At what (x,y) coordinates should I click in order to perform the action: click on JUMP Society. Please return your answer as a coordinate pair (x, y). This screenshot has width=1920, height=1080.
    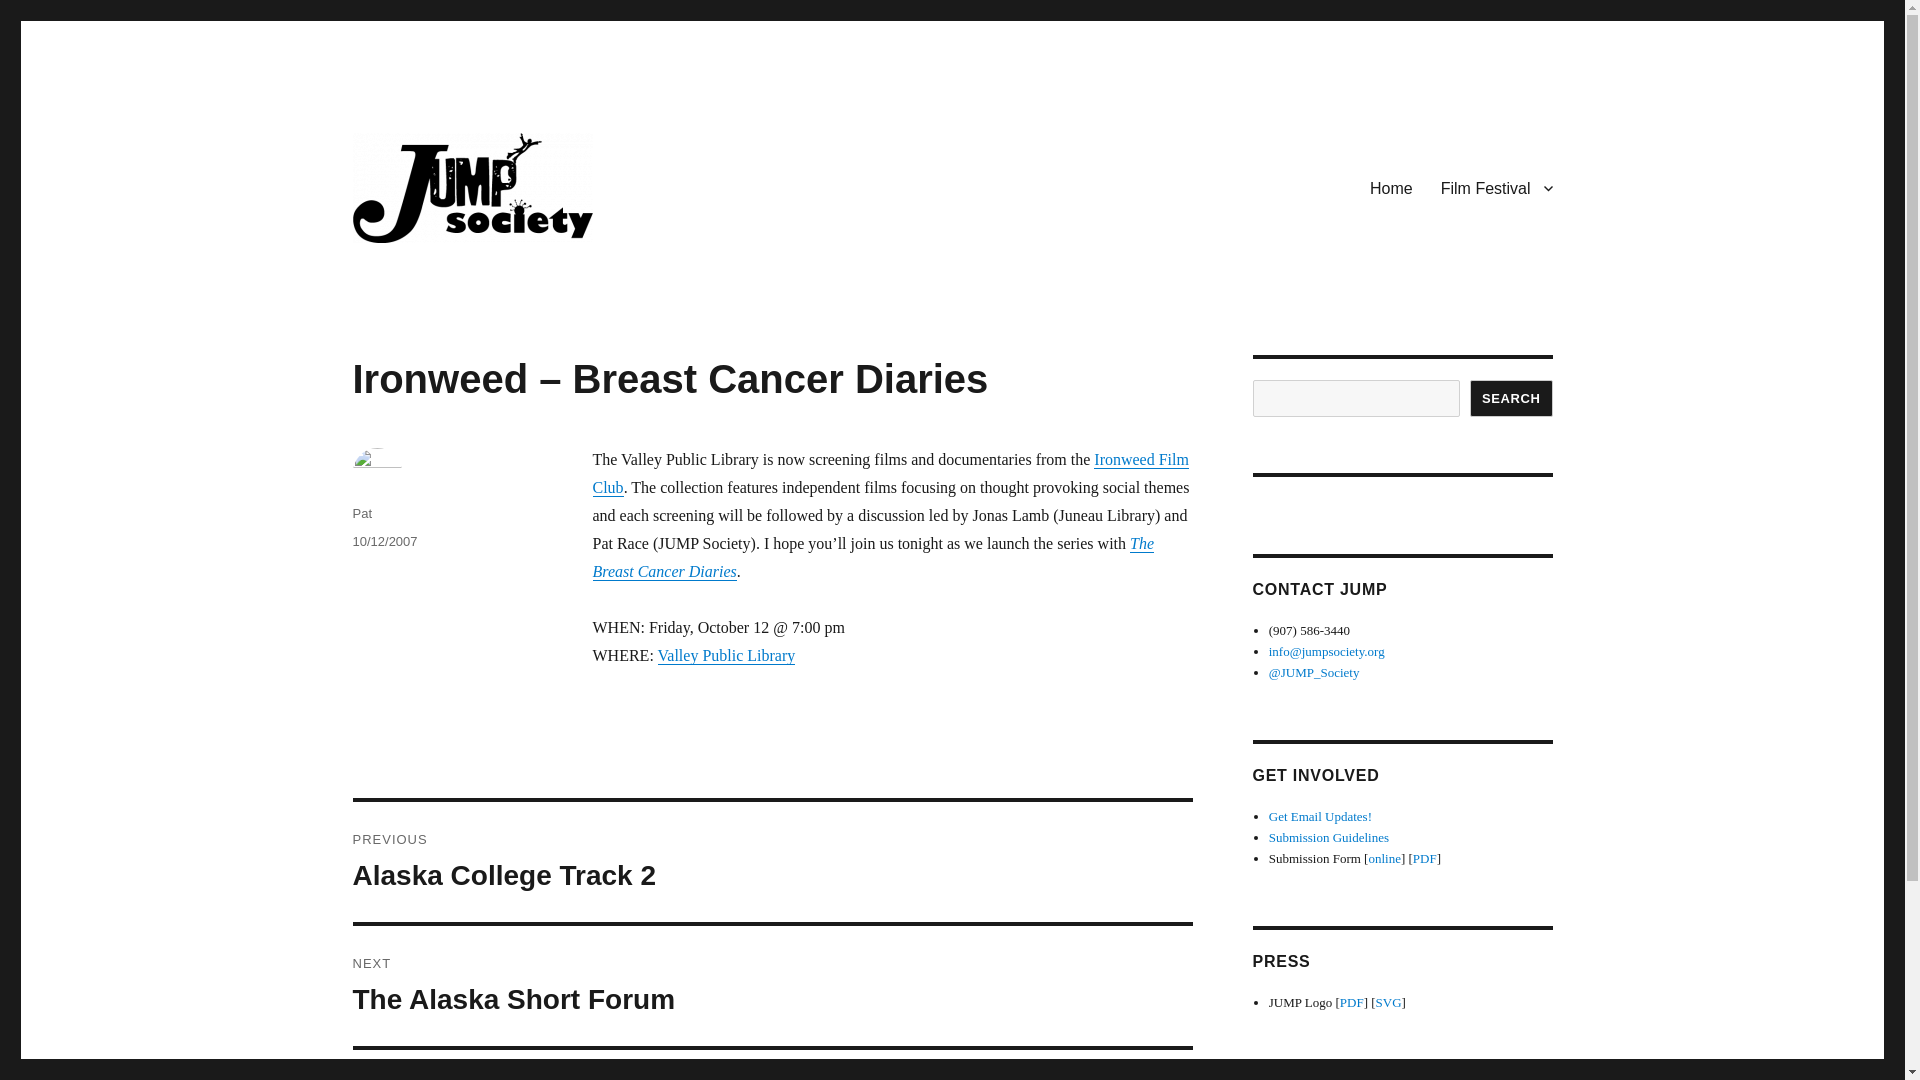
    Looking at the image, I should click on (444, 274).